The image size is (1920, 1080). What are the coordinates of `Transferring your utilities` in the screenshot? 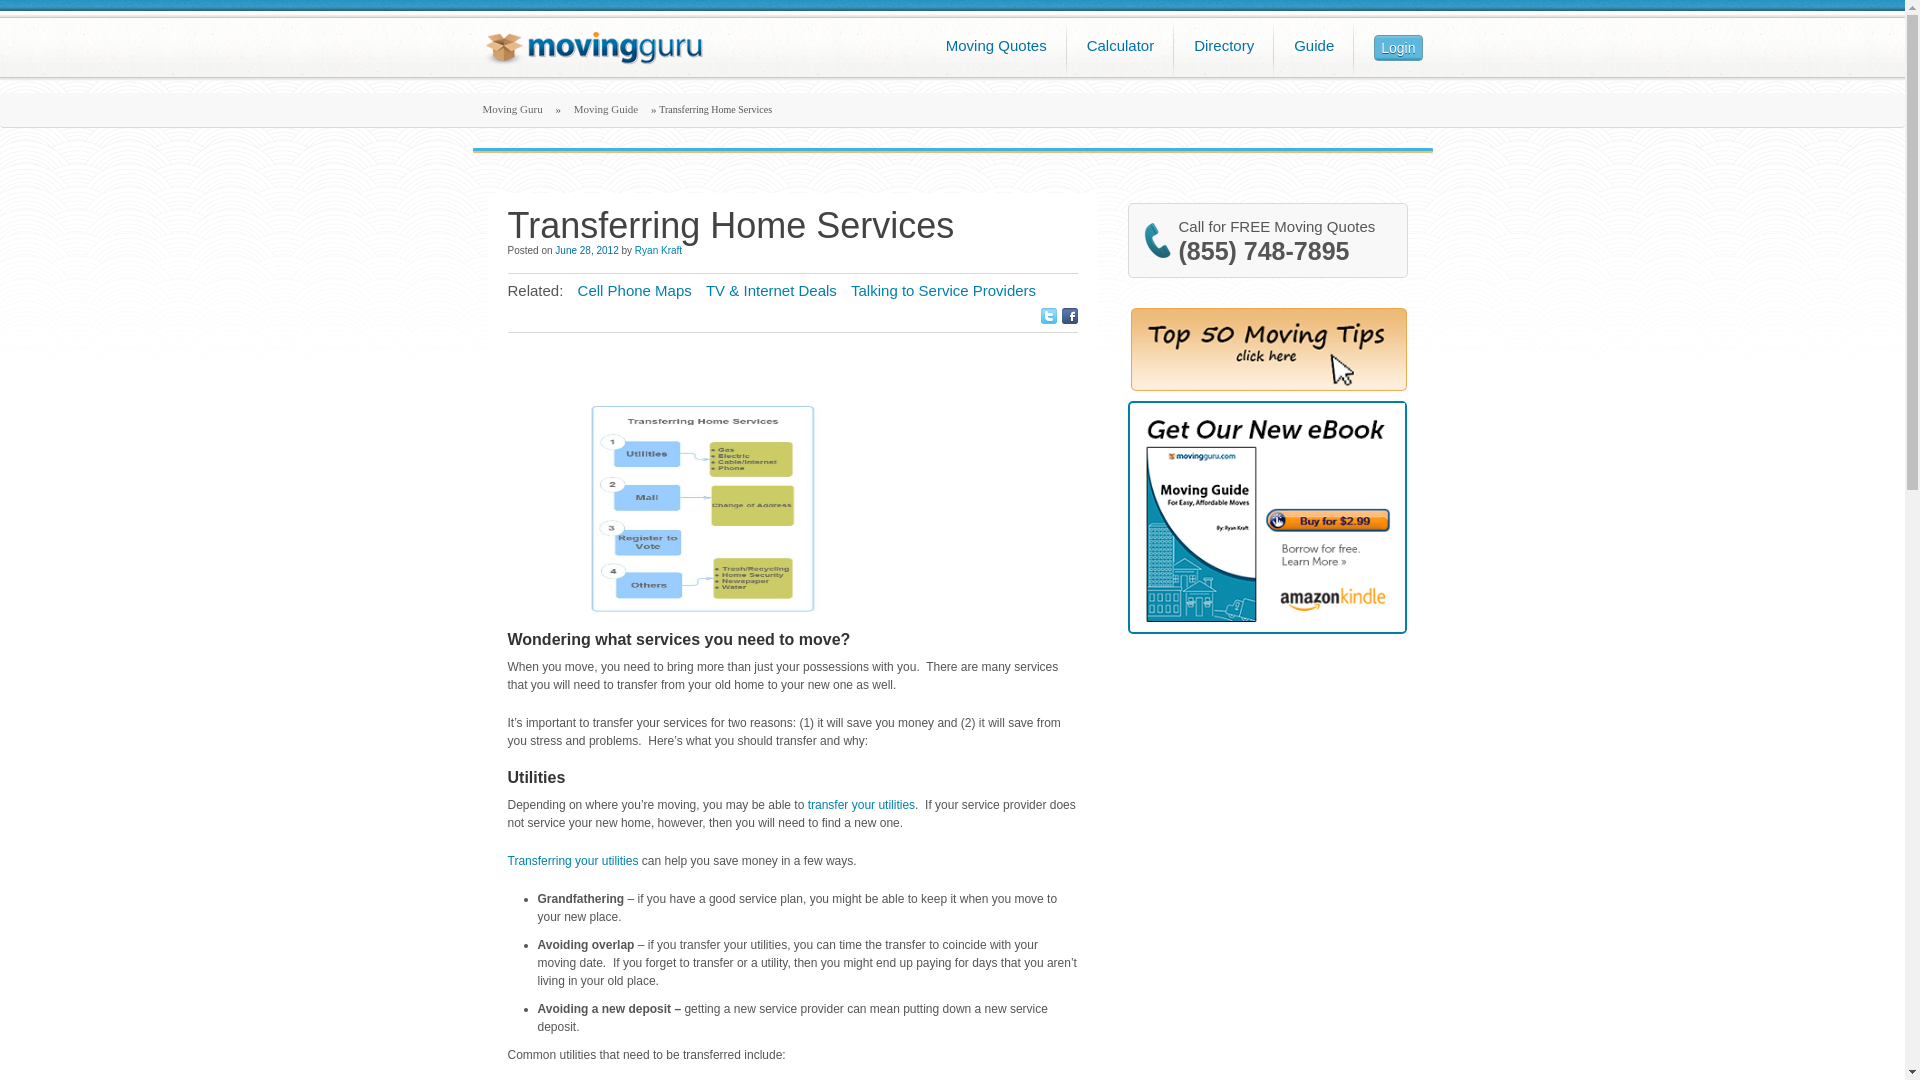 It's located at (574, 861).